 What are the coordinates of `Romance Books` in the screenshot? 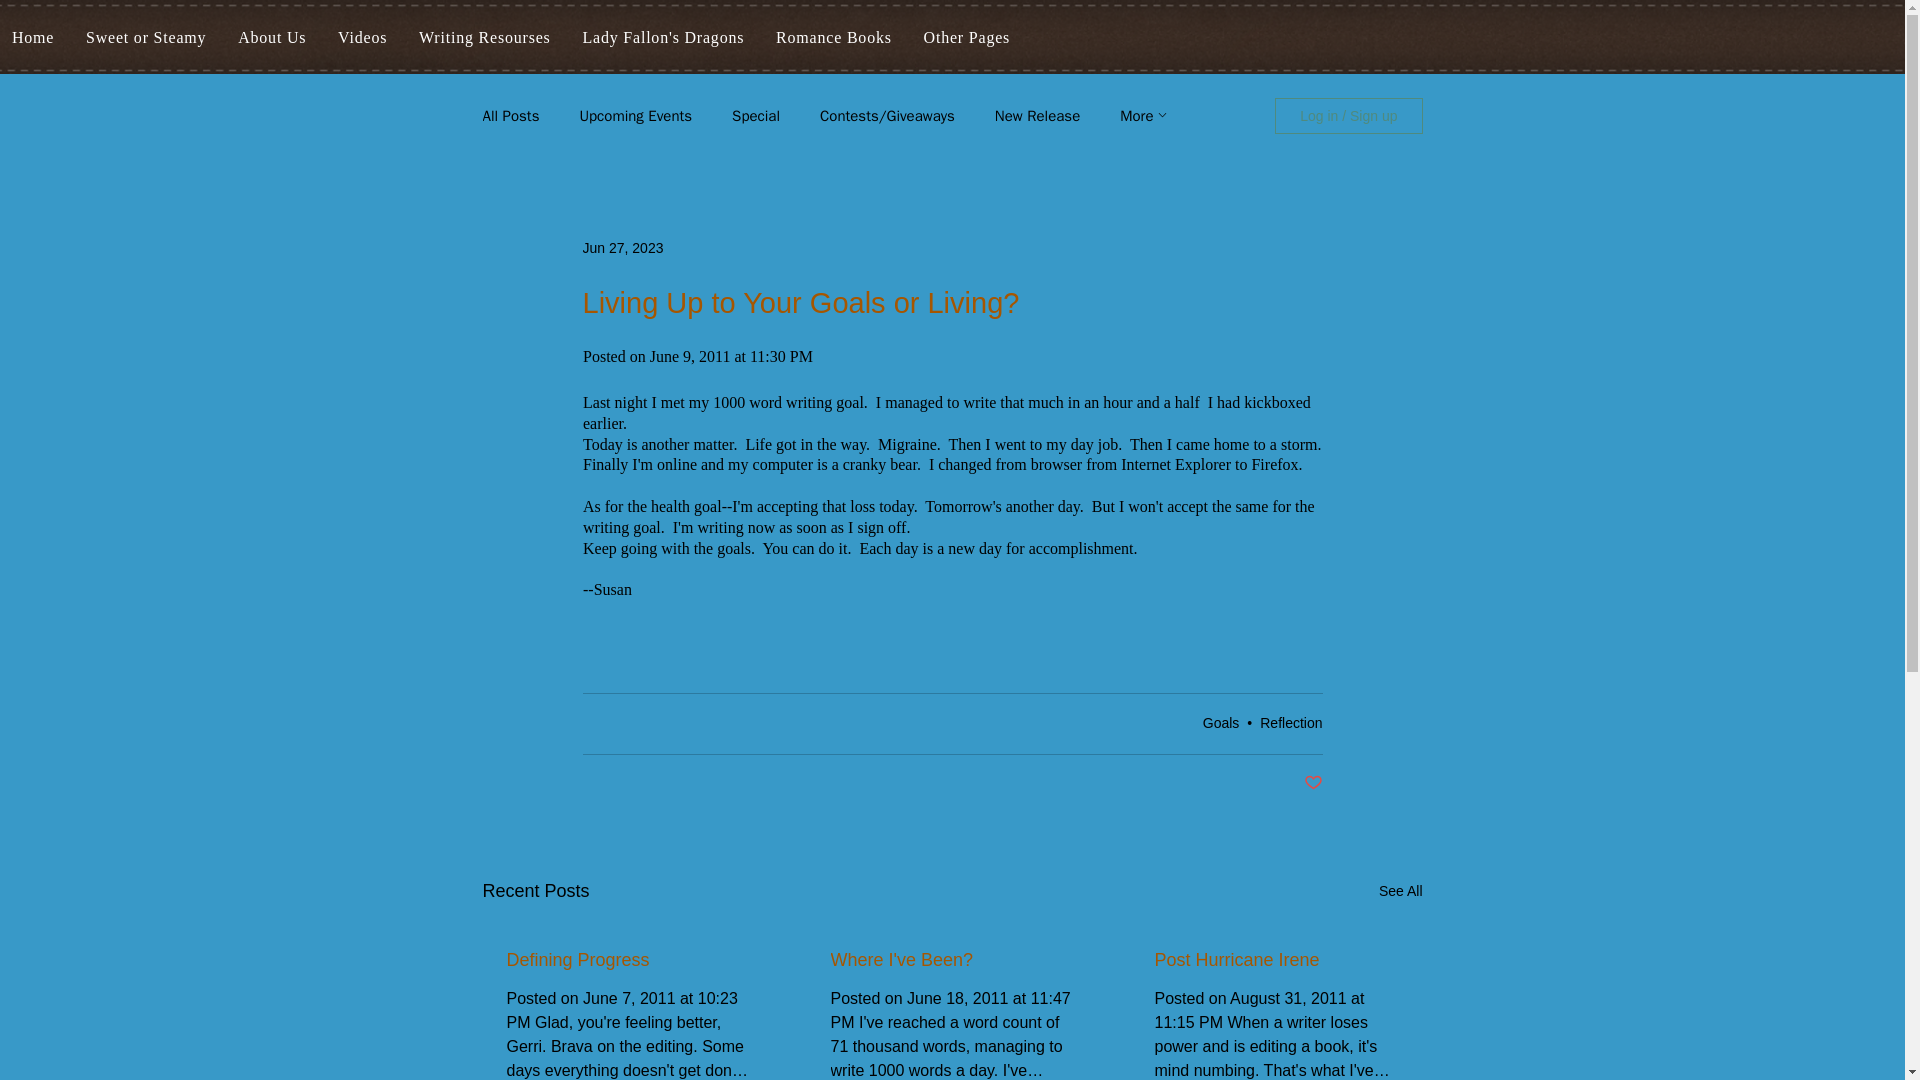 It's located at (834, 38).